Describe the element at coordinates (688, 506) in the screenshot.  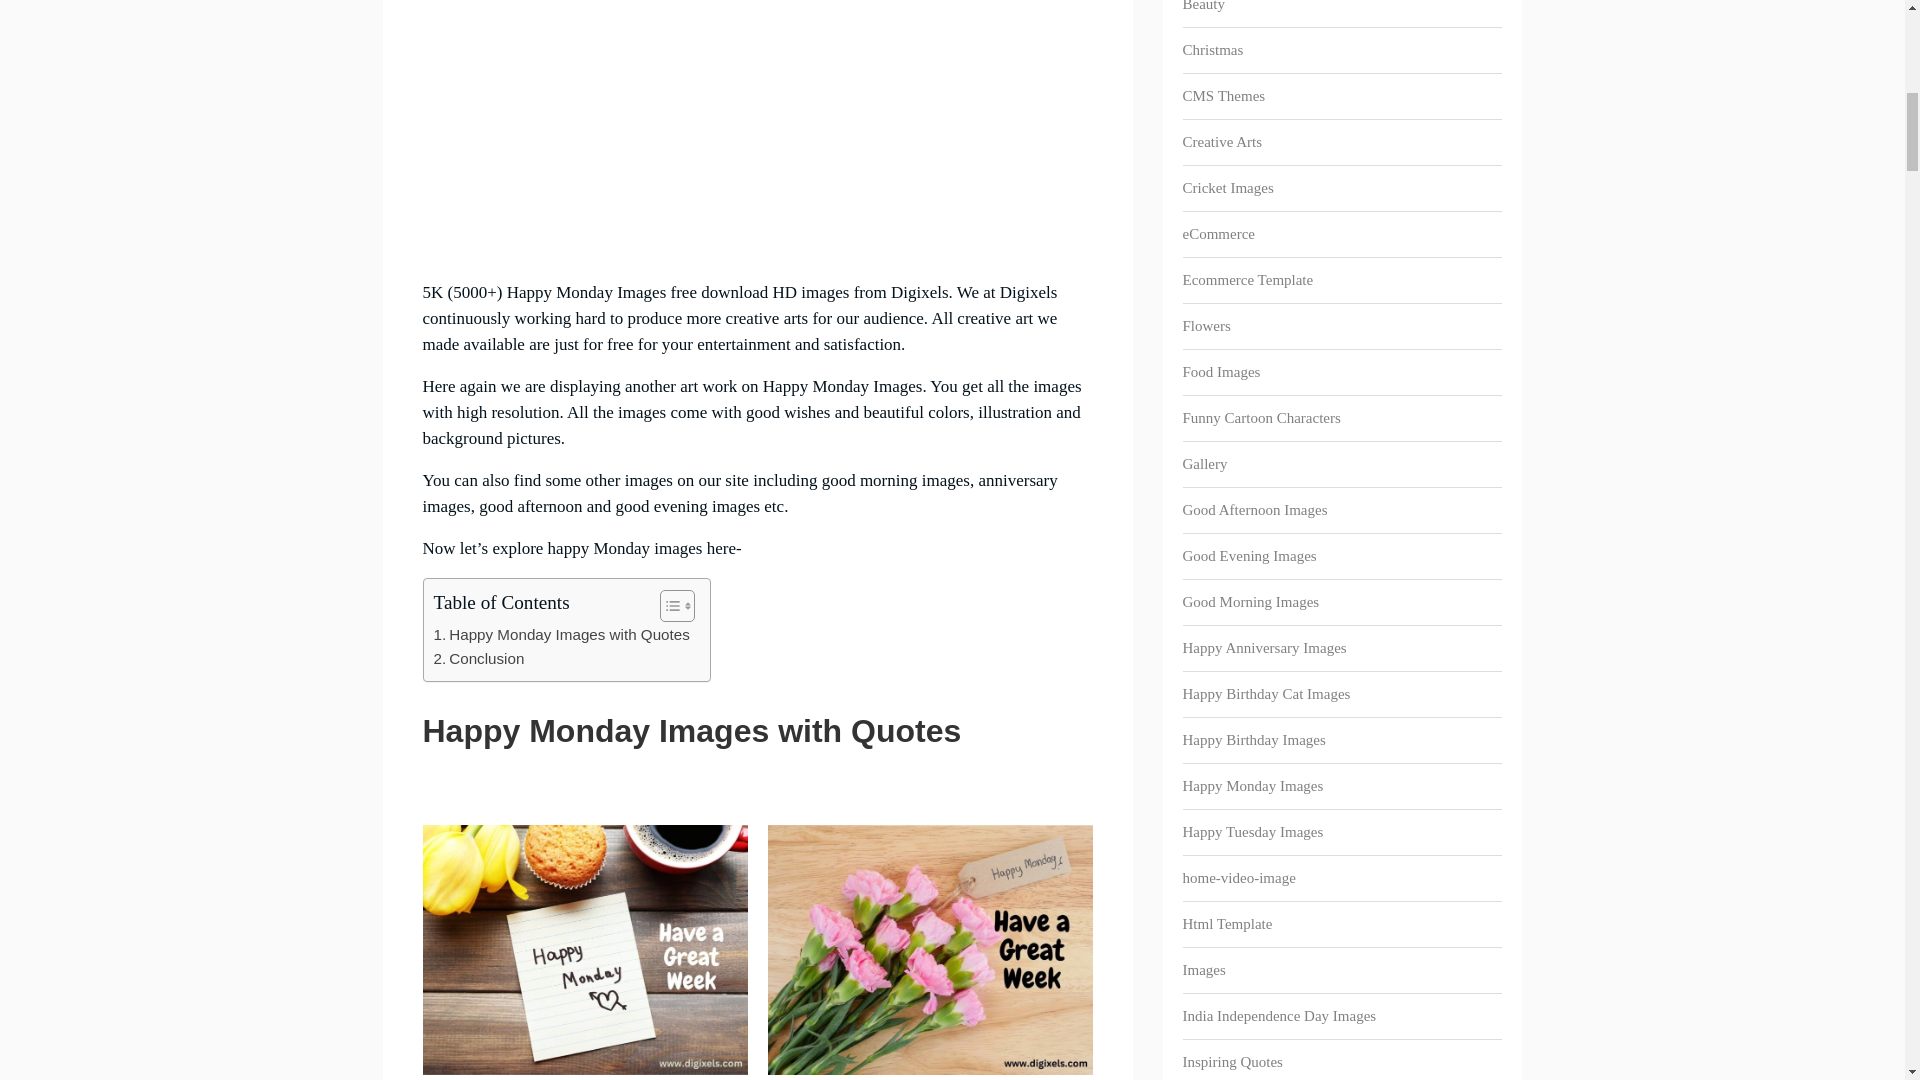
I see `good evening images` at that location.